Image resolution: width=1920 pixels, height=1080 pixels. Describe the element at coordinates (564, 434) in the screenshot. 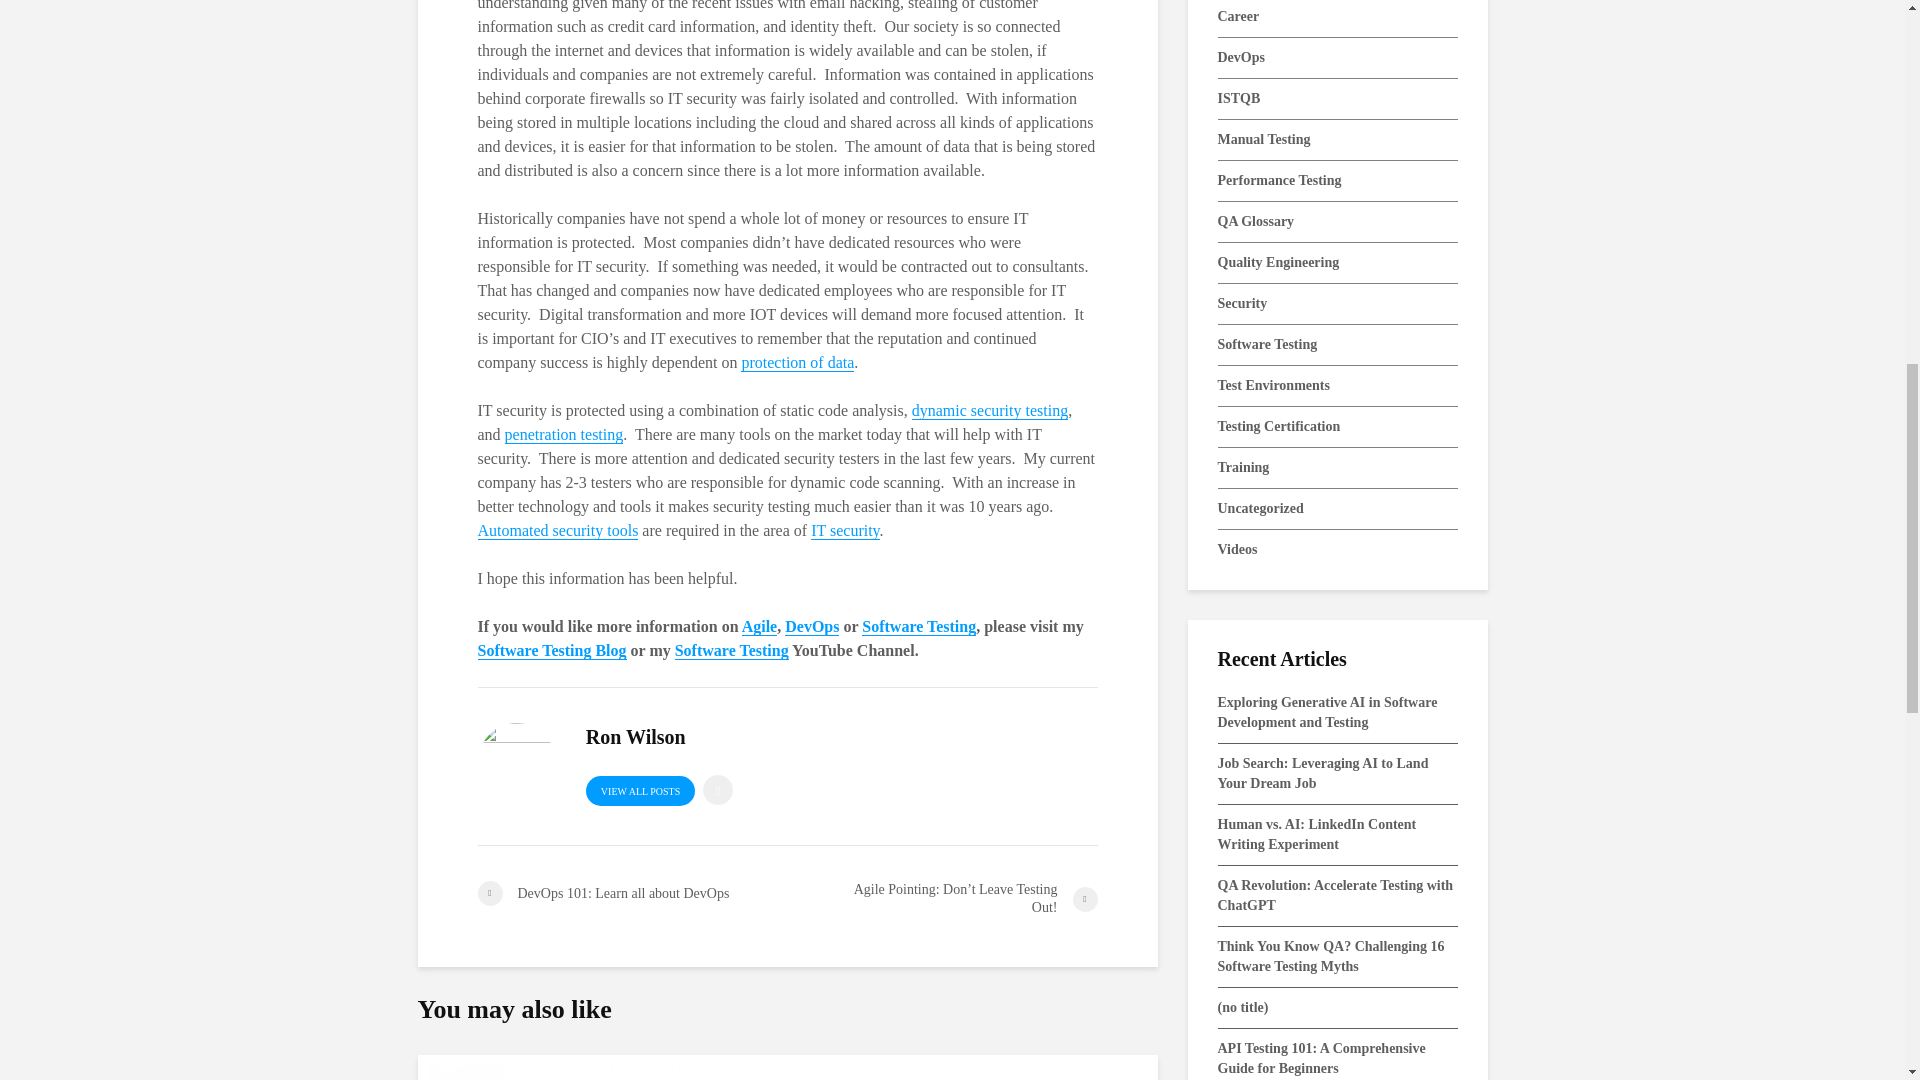

I see `penetration testing` at that location.